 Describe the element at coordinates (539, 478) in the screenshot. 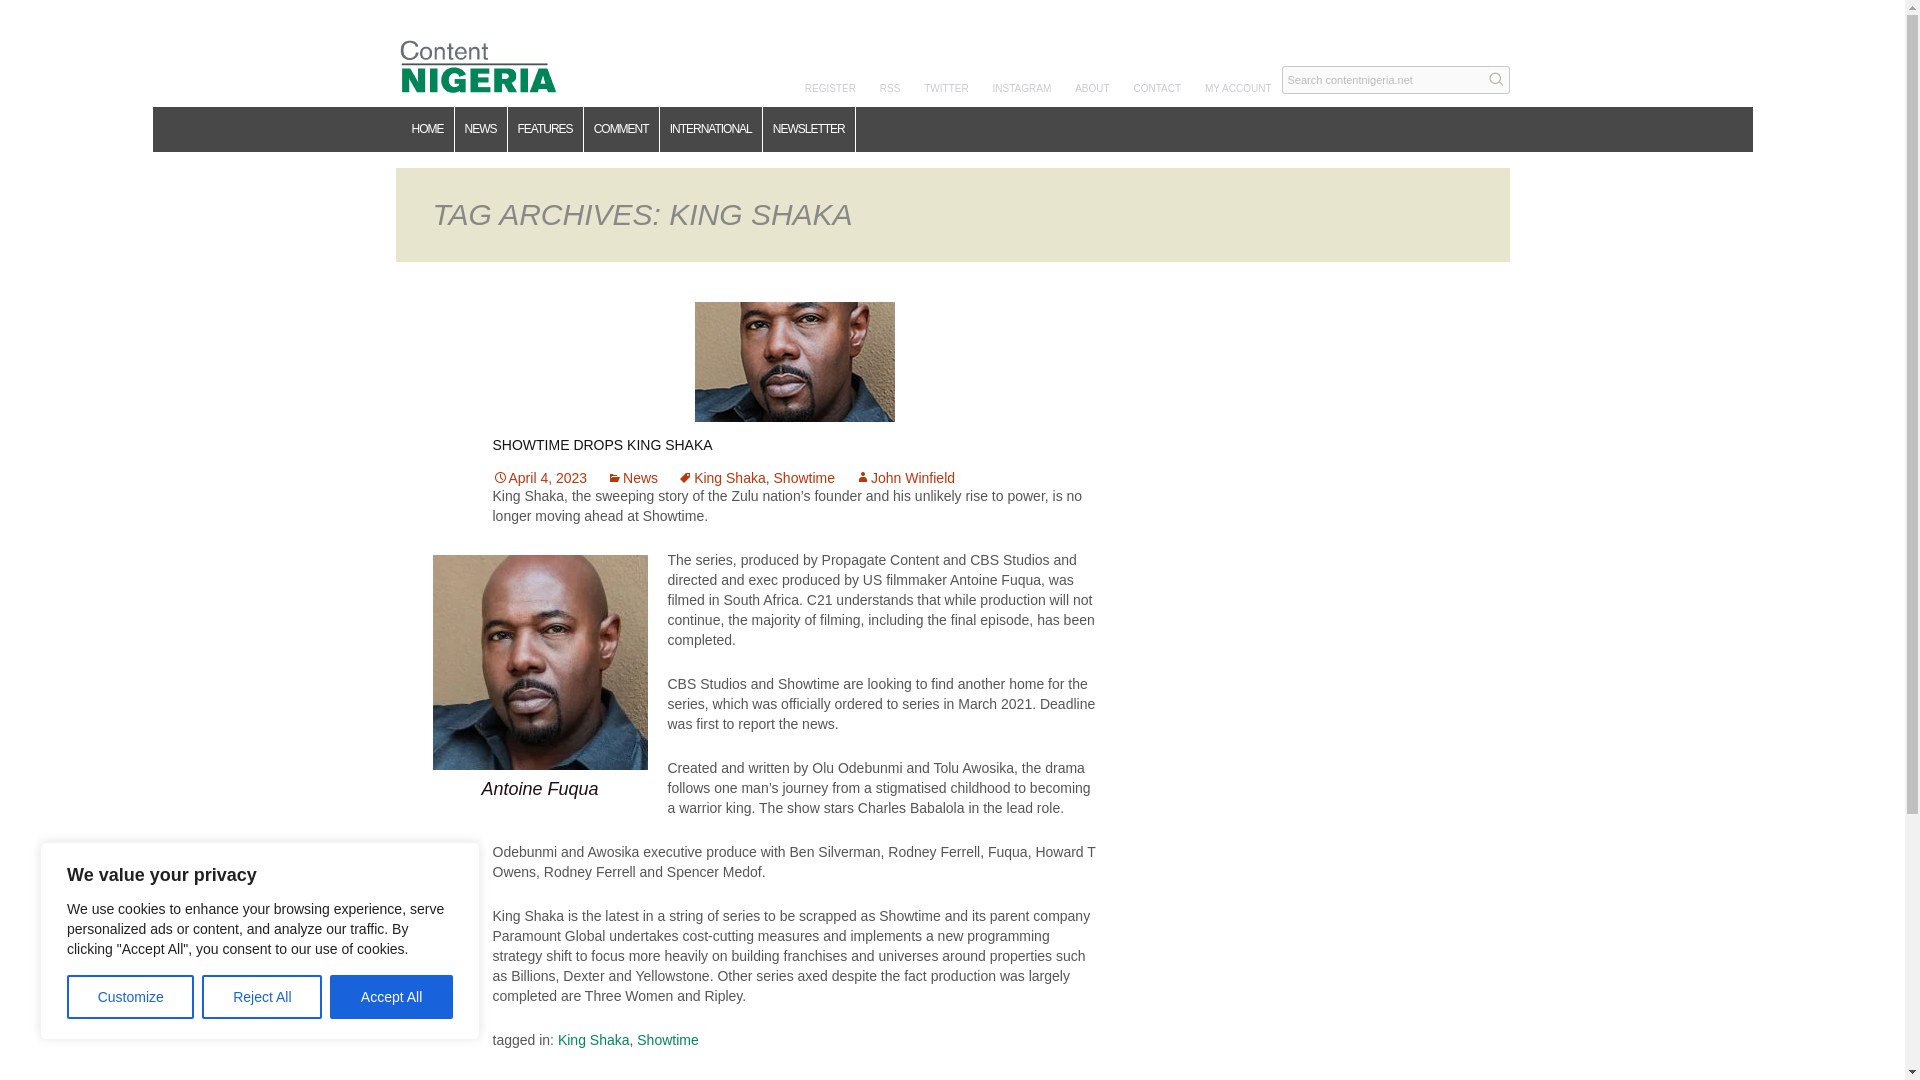

I see `April 4, 2023` at that location.